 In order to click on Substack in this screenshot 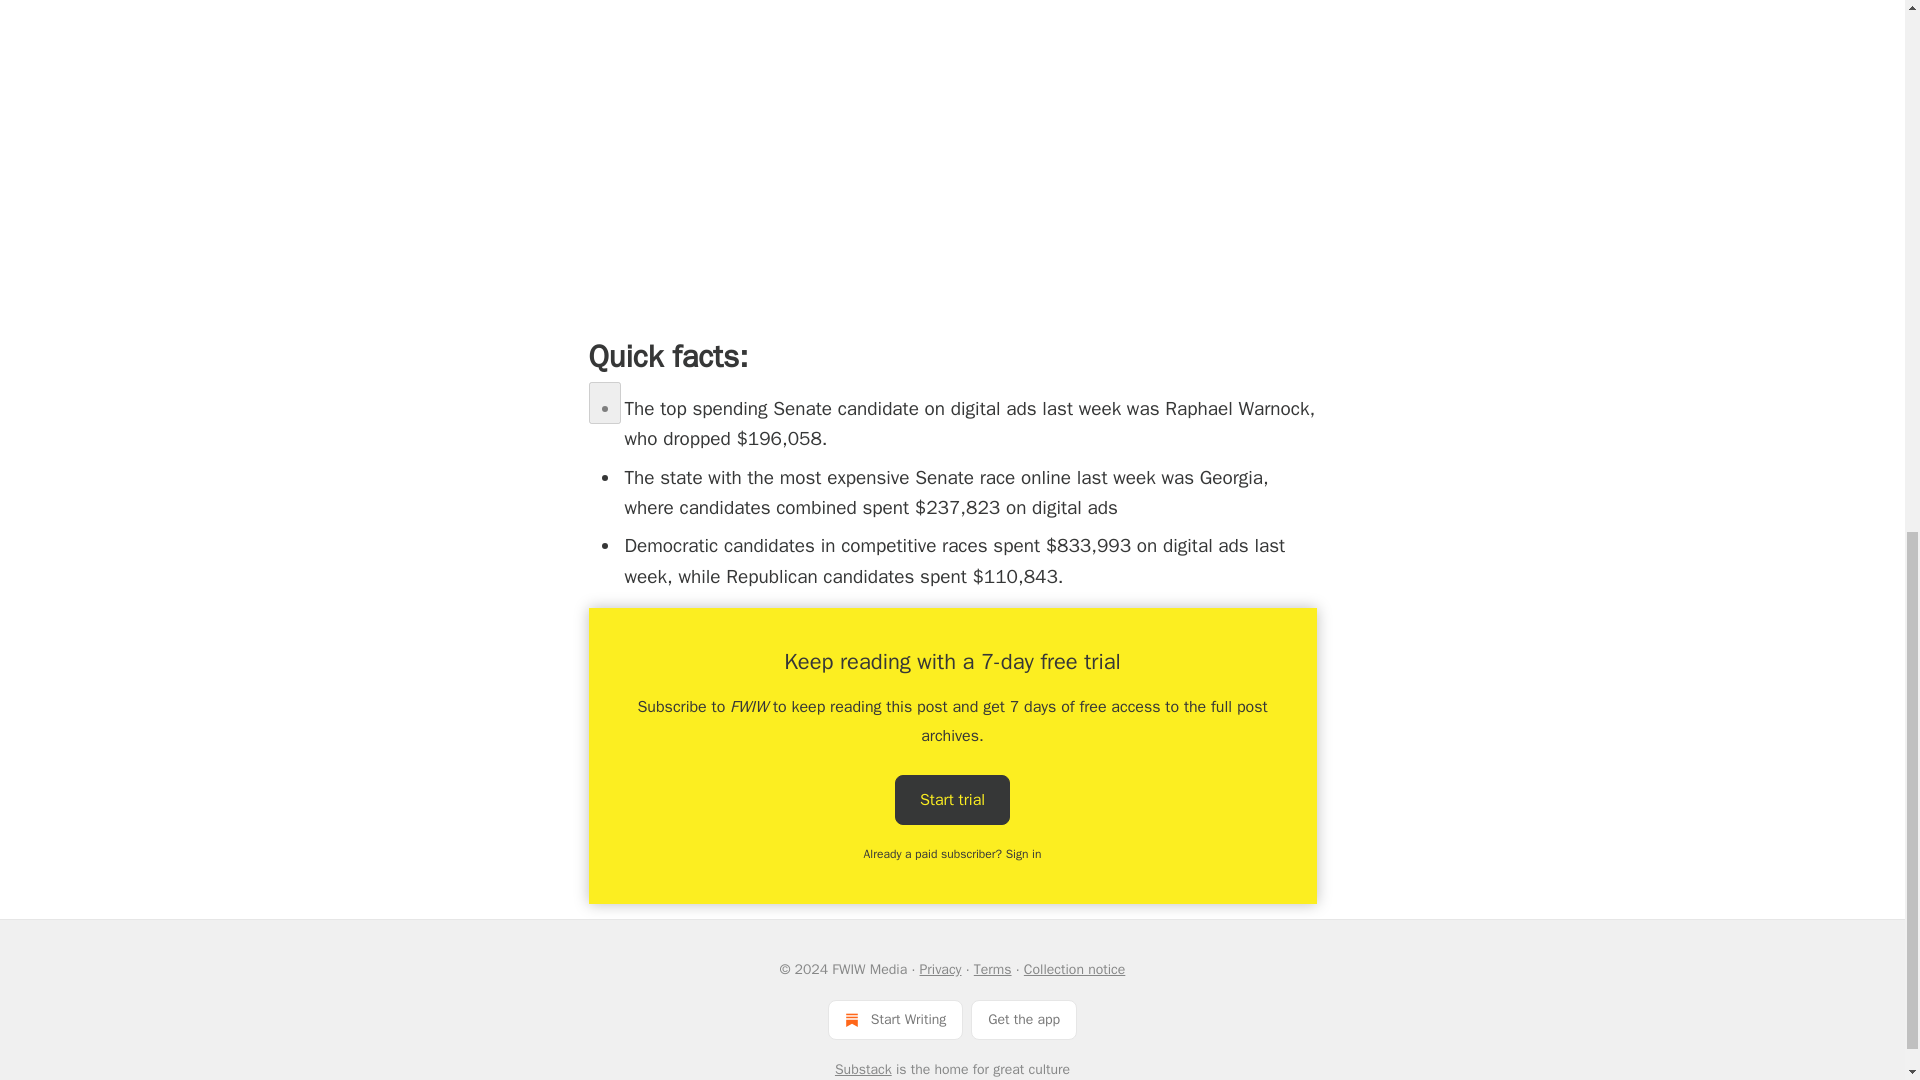, I will do `click(864, 1068)`.